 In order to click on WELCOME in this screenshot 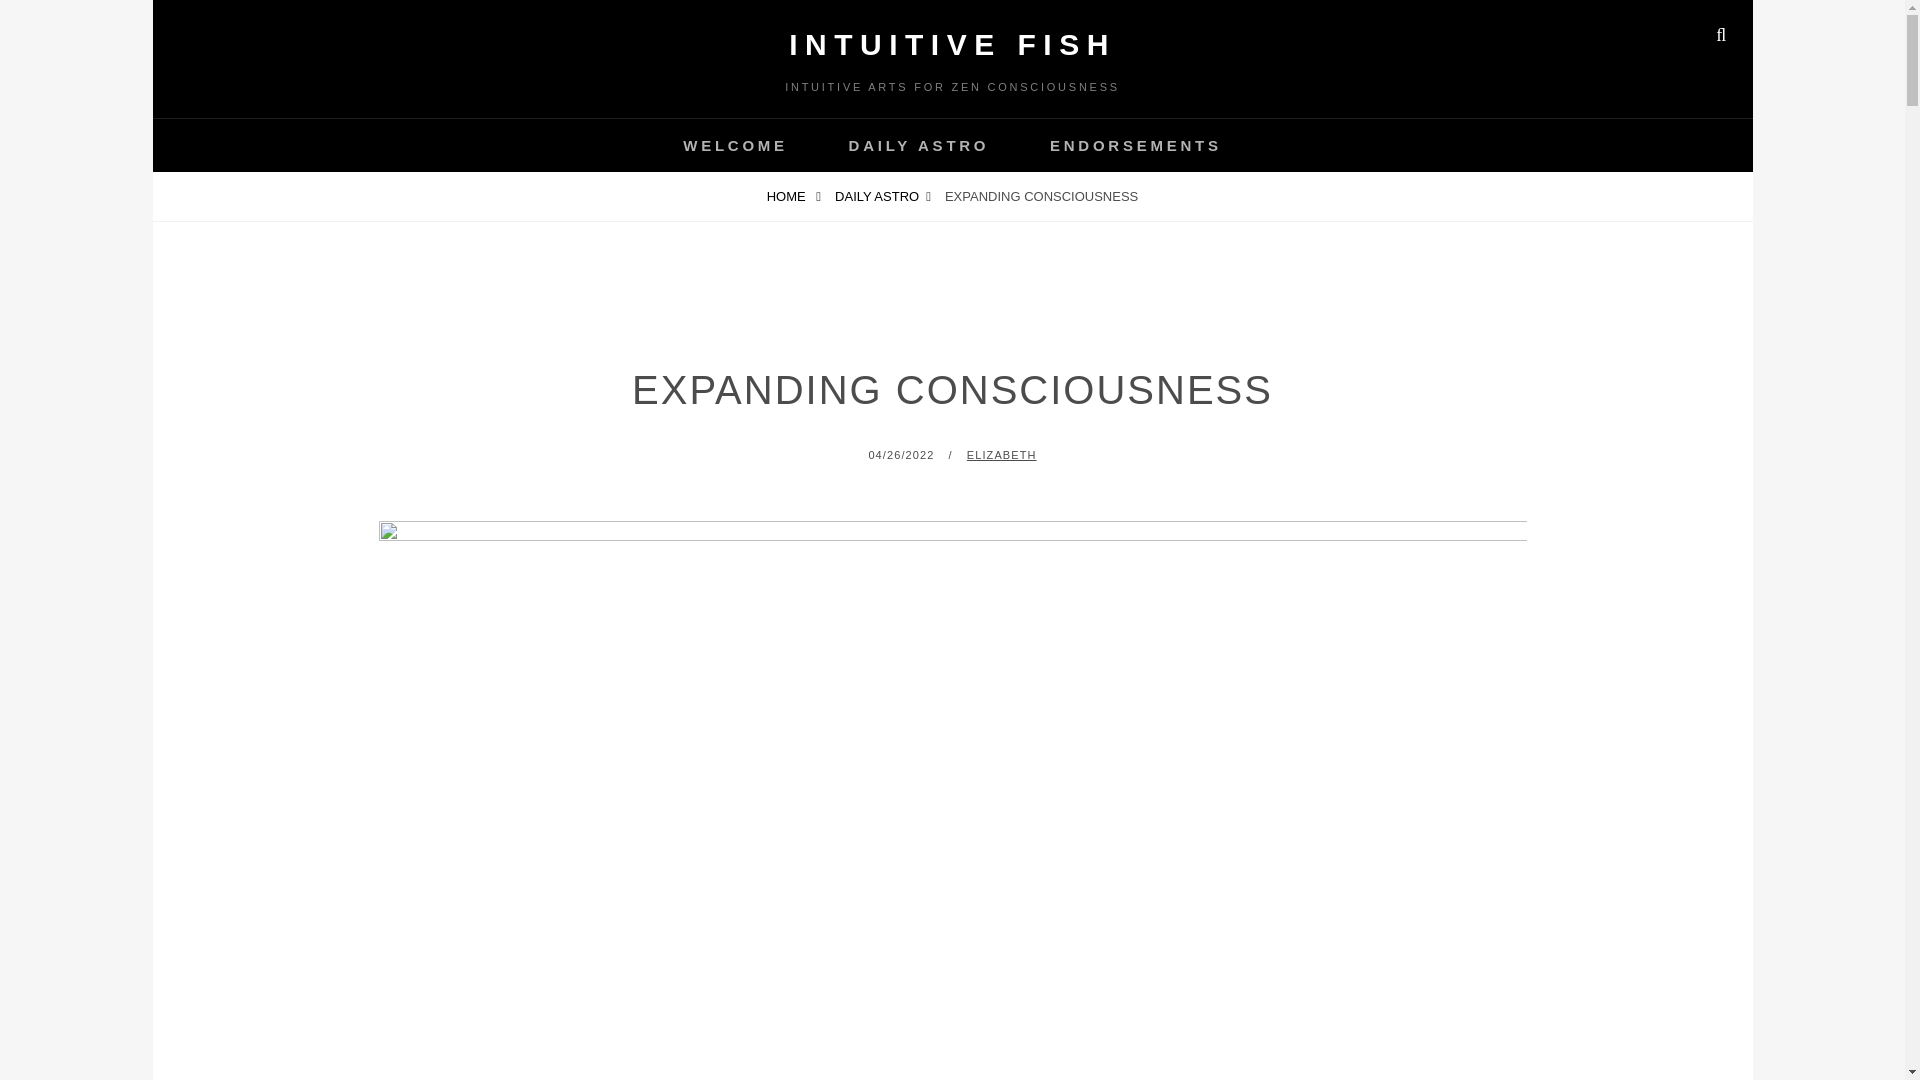, I will do `click(735, 144)`.